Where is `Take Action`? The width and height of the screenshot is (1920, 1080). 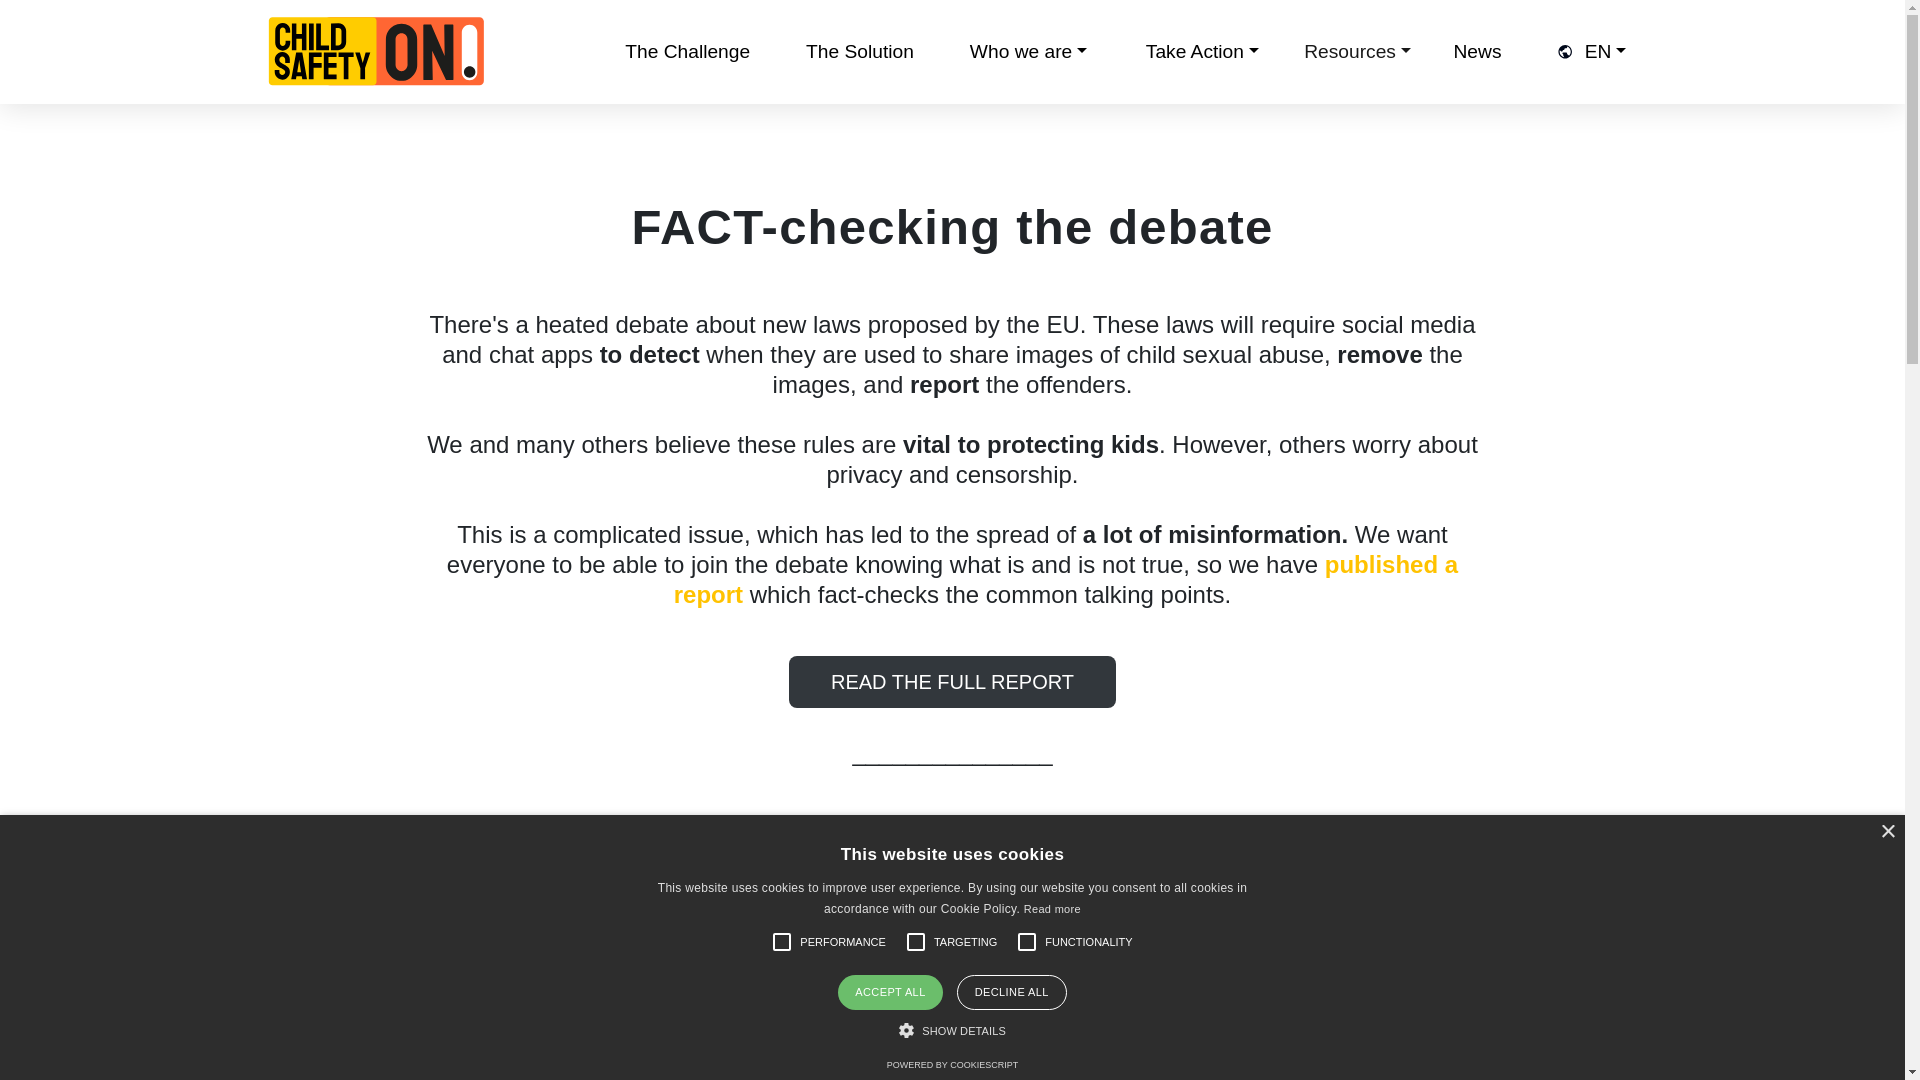
Take Action is located at coordinates (1202, 52).